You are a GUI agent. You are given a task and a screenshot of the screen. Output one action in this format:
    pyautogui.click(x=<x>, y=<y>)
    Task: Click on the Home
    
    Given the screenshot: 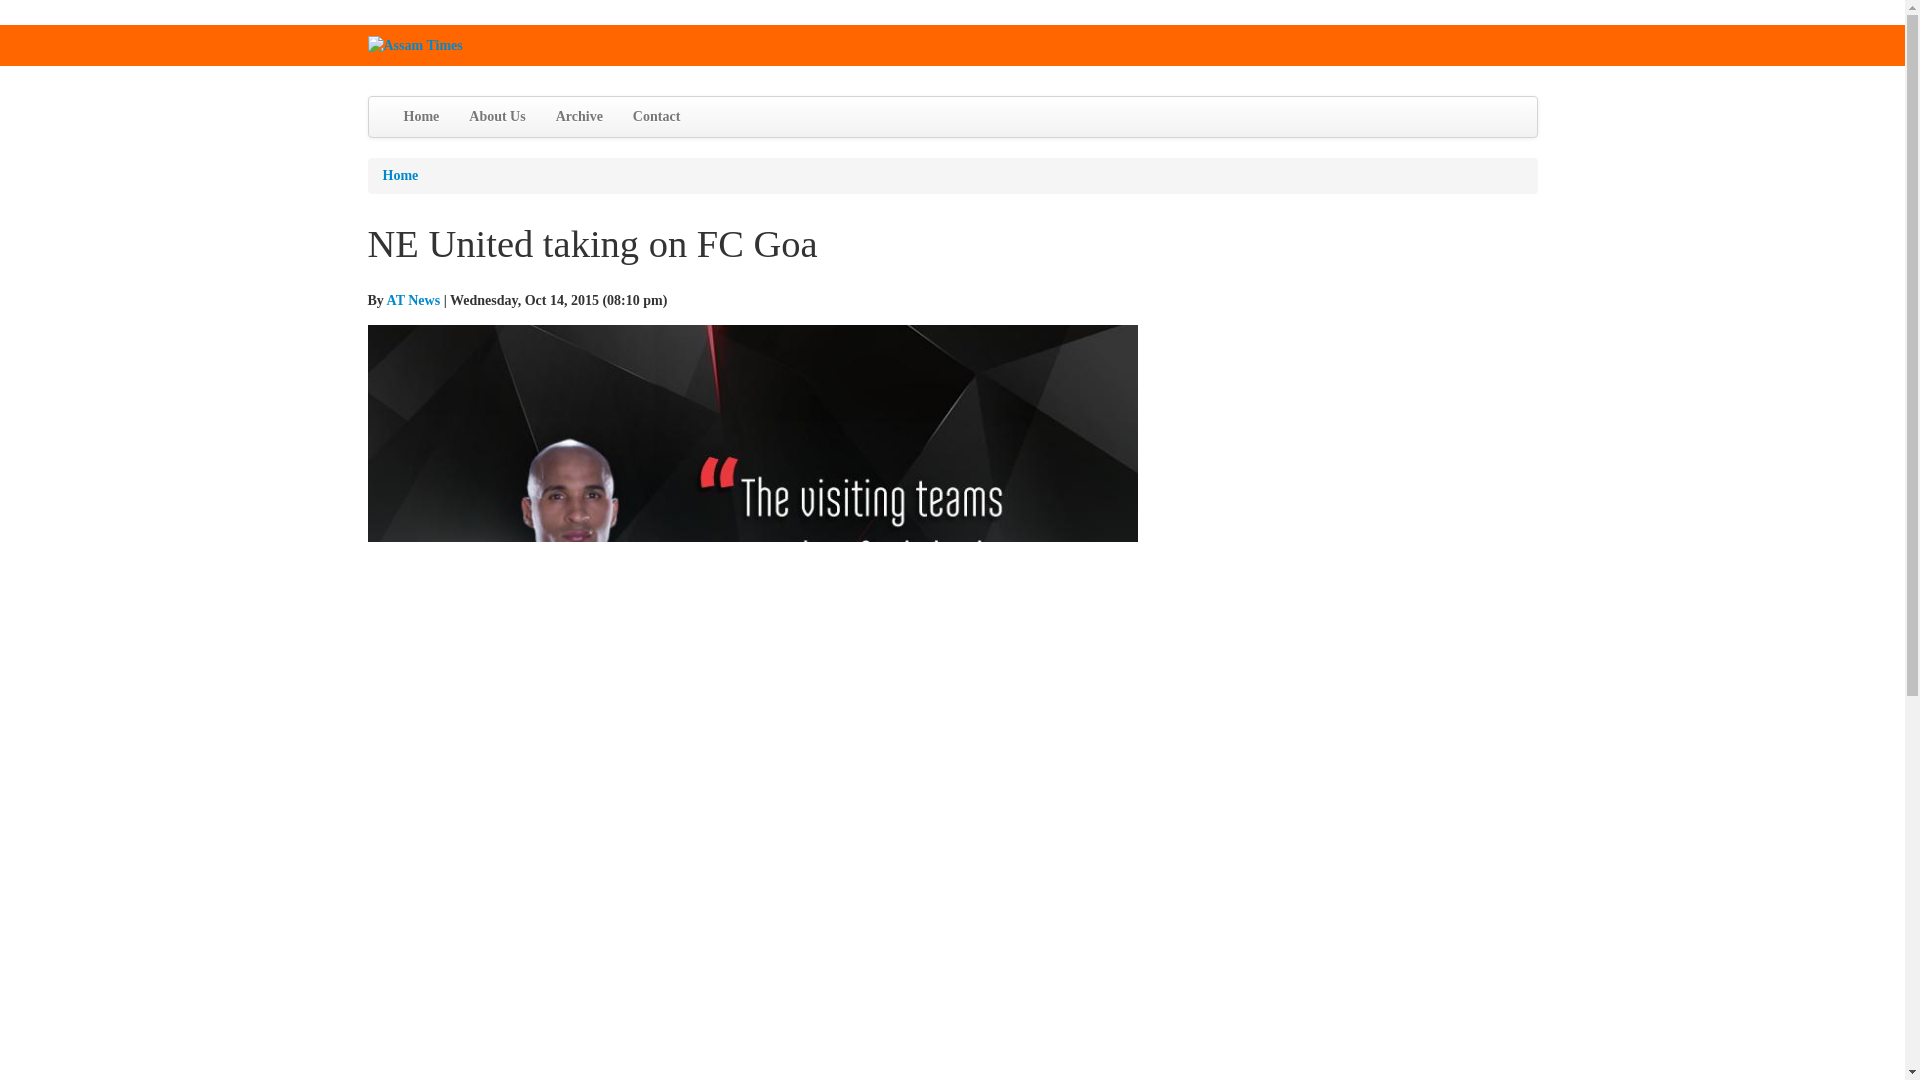 What is the action you would take?
    pyautogui.click(x=420, y=117)
    